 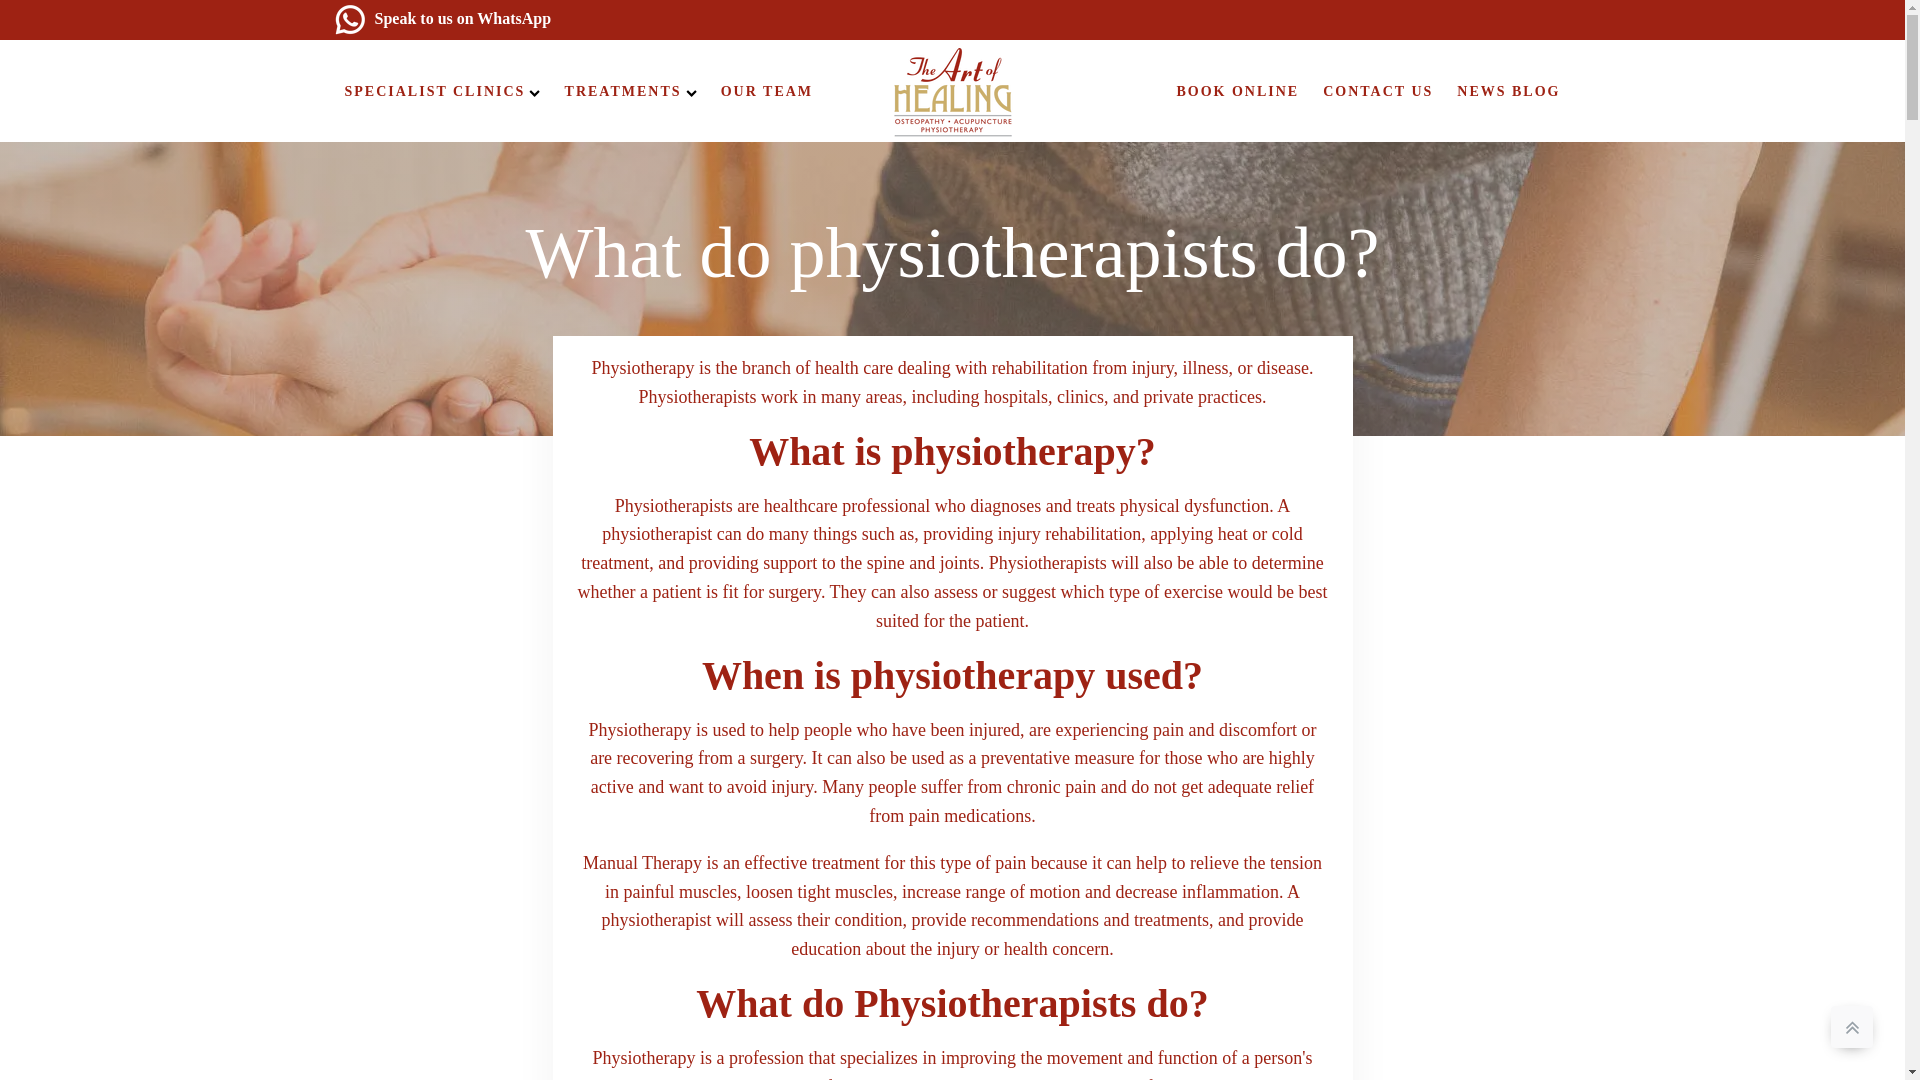 I want to click on SPECIALIST CLINICS, so click(x=442, y=91).